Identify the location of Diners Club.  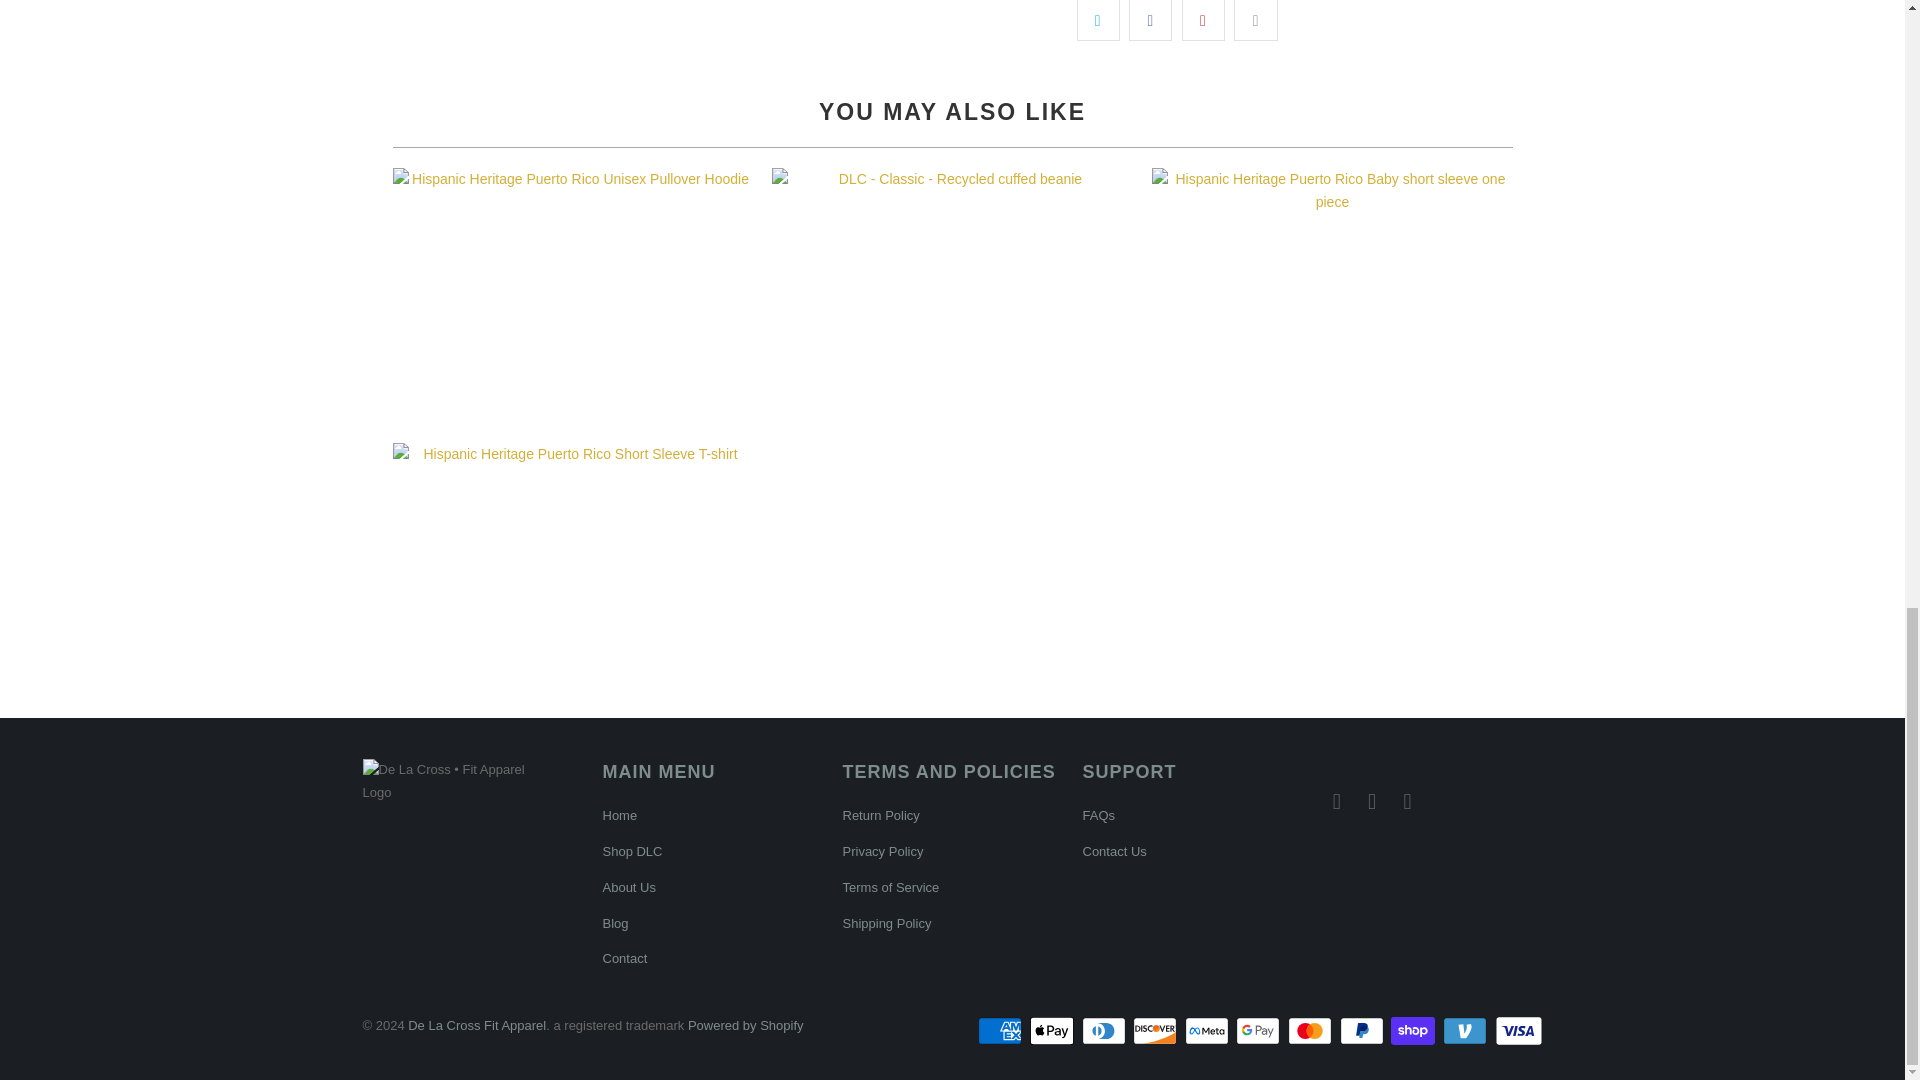
(1106, 1031).